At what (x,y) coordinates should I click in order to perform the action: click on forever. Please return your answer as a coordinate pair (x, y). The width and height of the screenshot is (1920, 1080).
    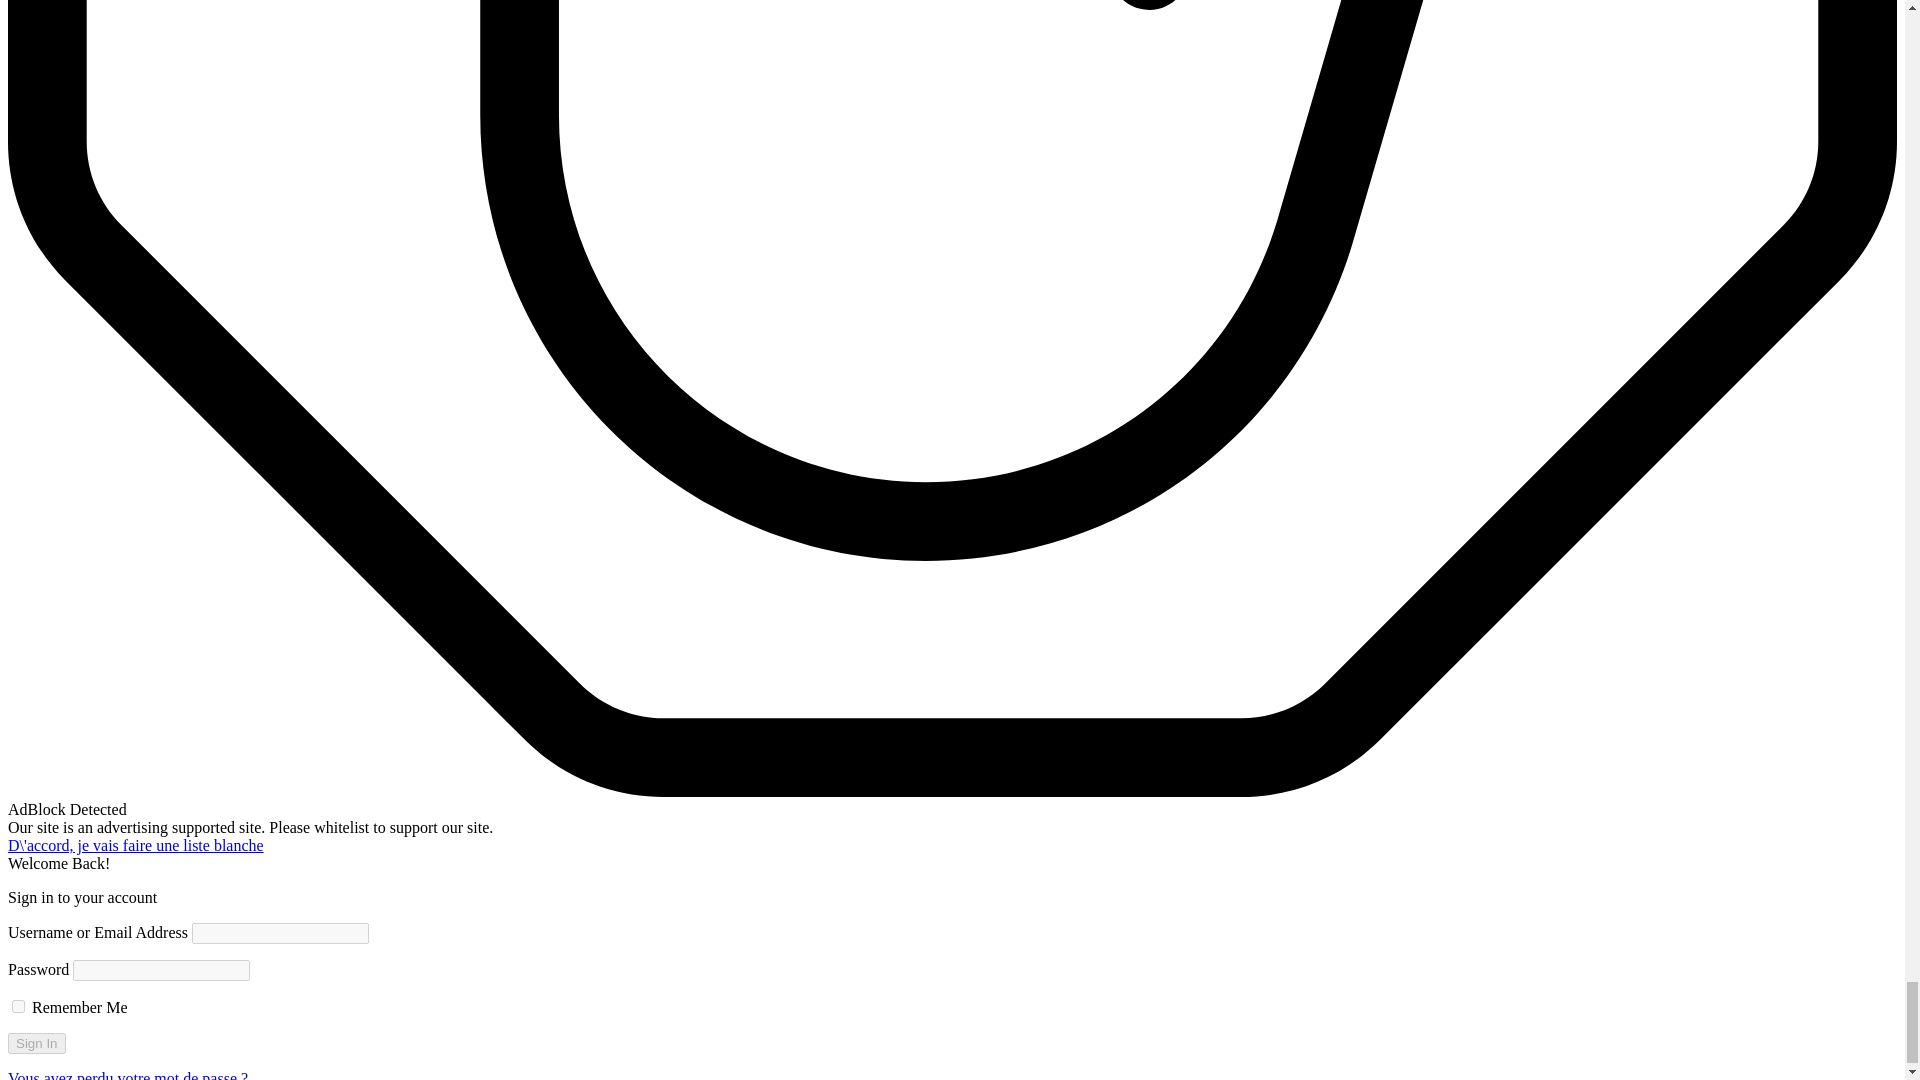
    Looking at the image, I should click on (18, 1006).